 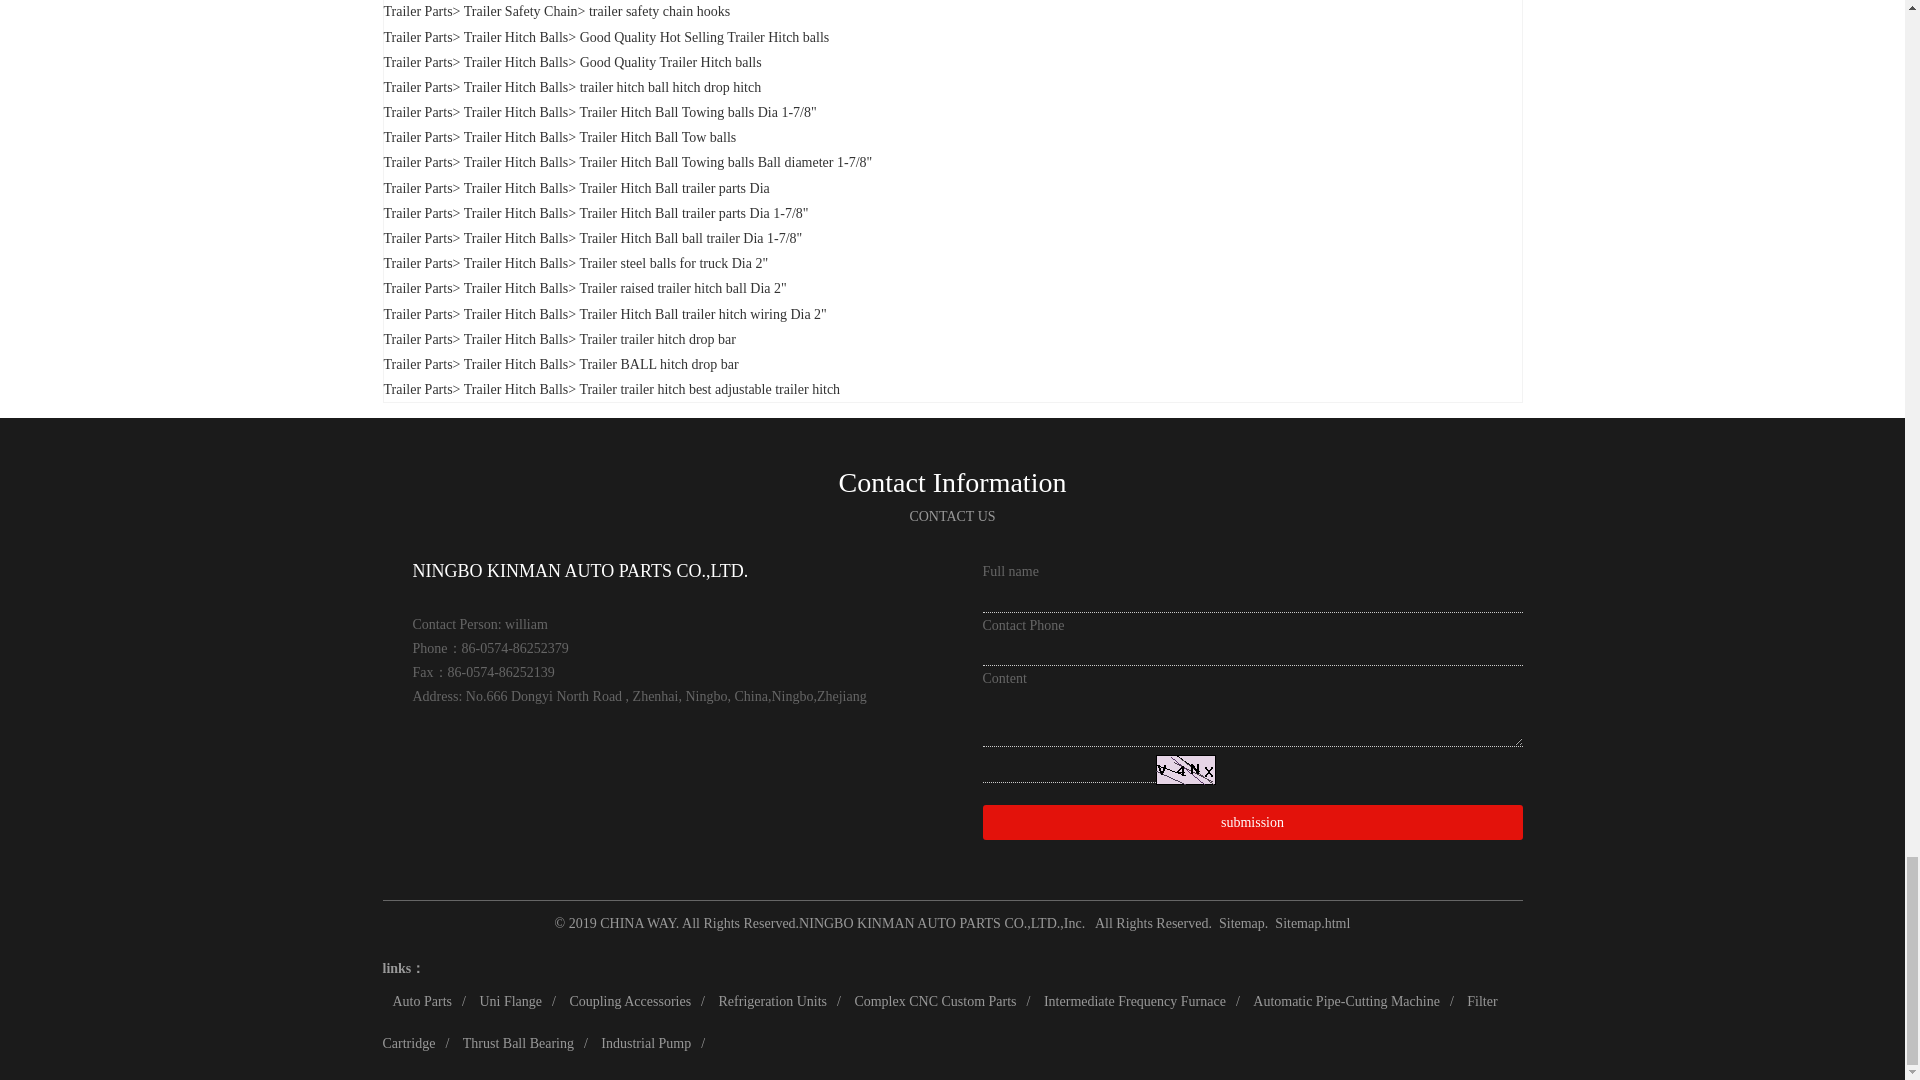 I want to click on submission, so click(x=1252, y=822).